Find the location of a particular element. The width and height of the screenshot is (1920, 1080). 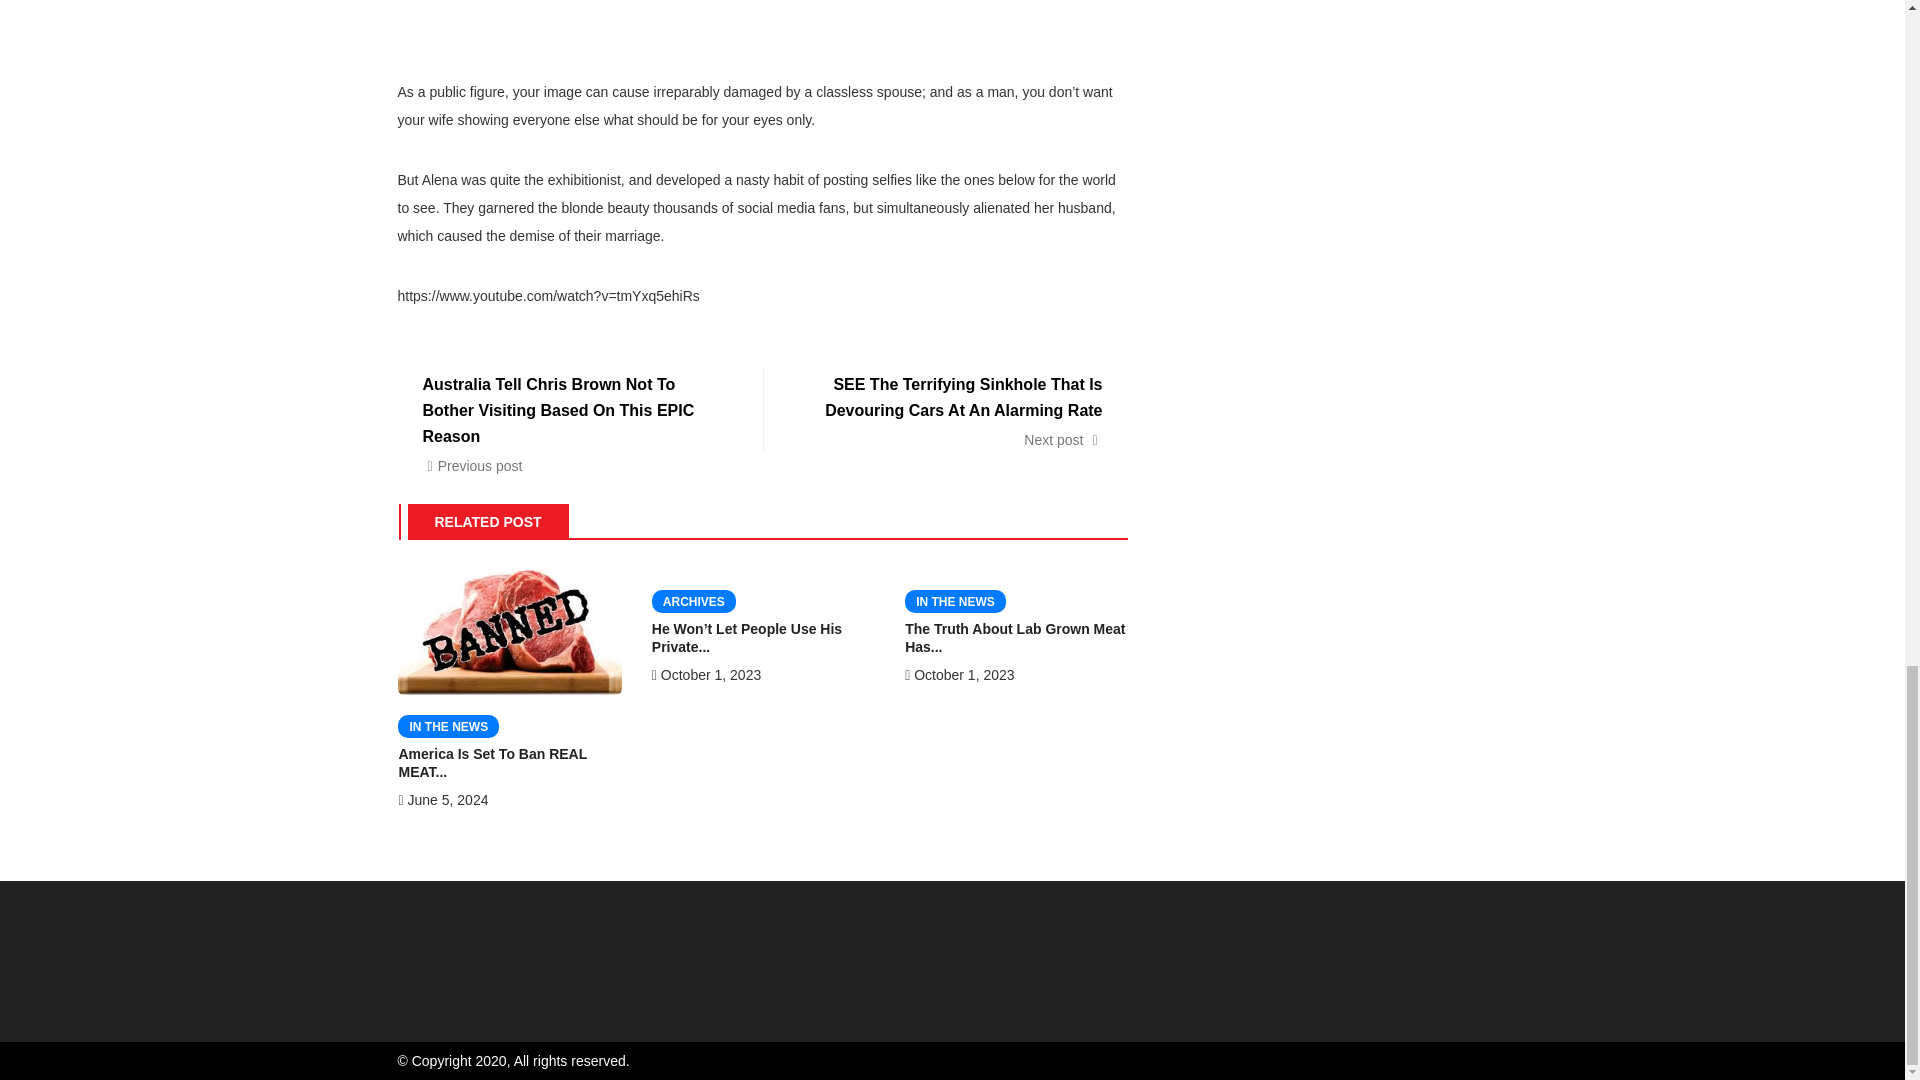

IN THE NEWS is located at coordinates (955, 601).